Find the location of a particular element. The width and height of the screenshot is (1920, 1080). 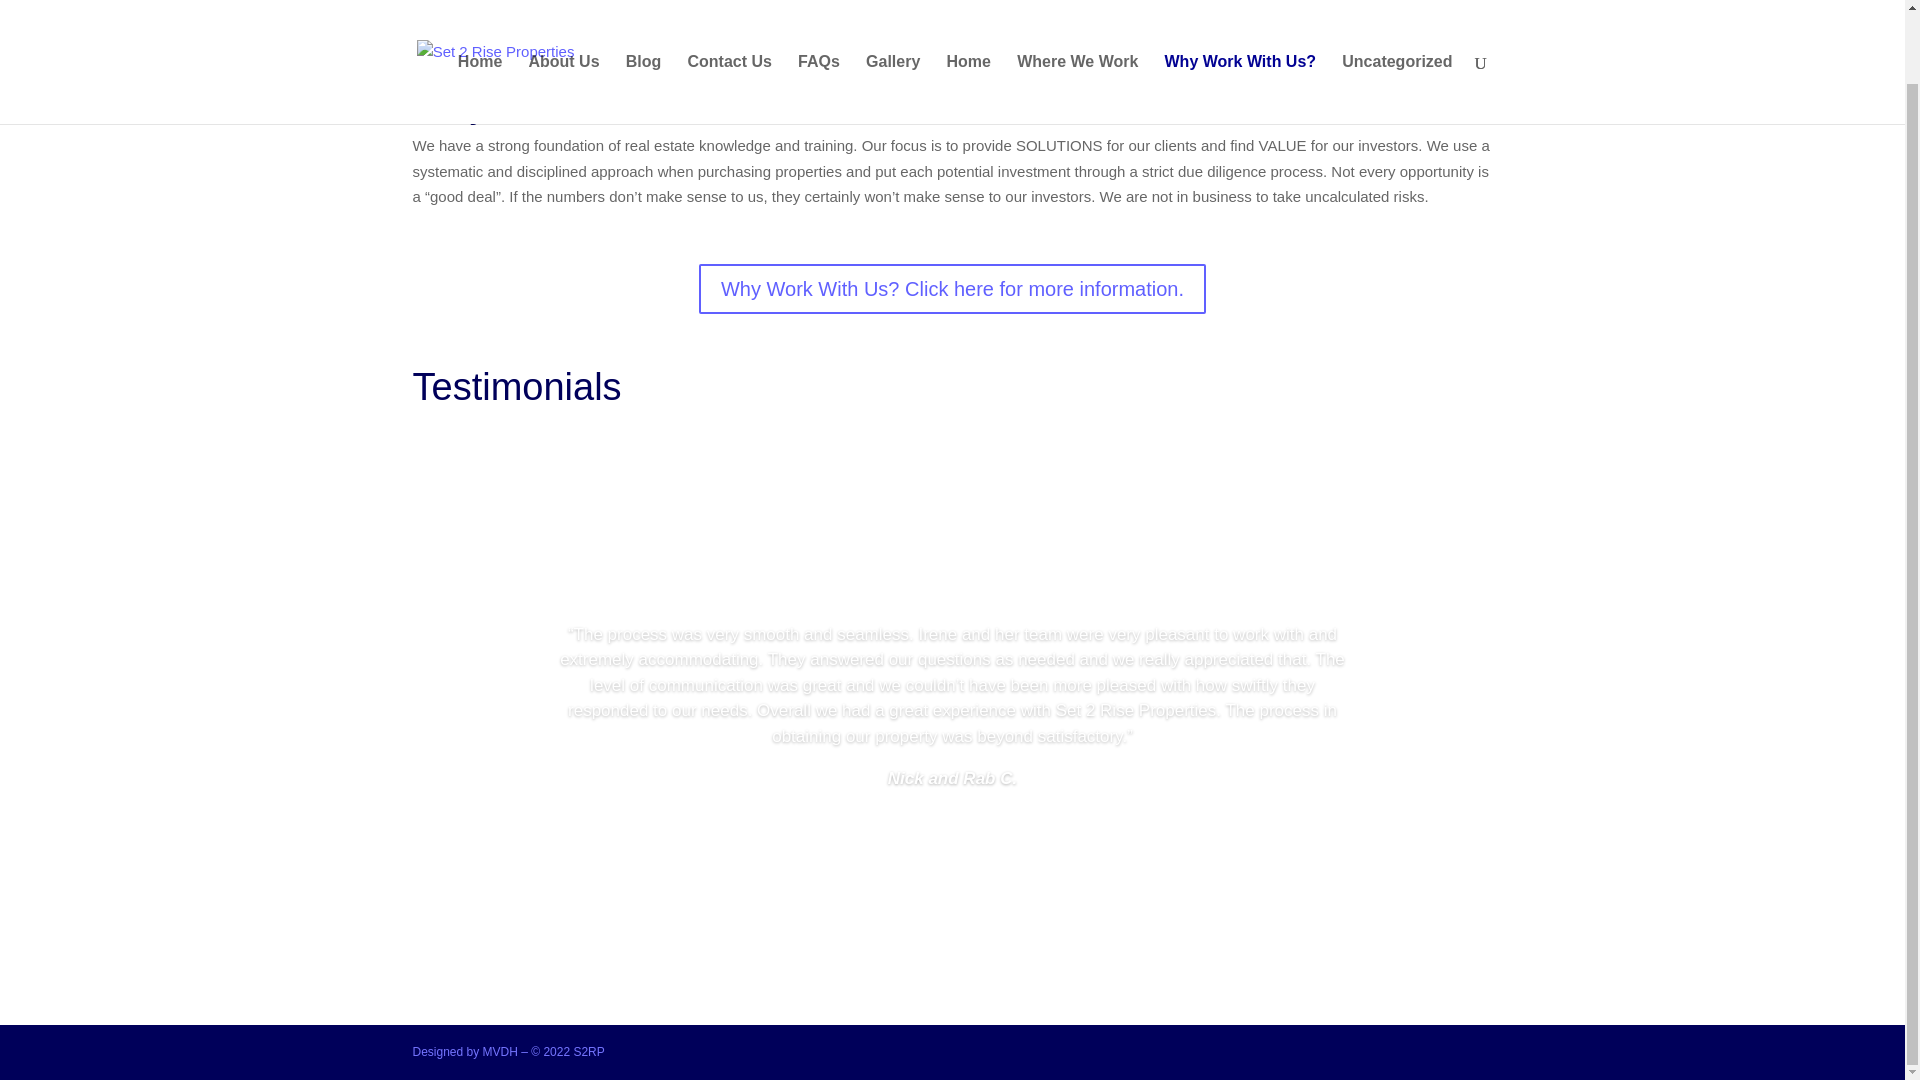

About Us is located at coordinates (564, 24).